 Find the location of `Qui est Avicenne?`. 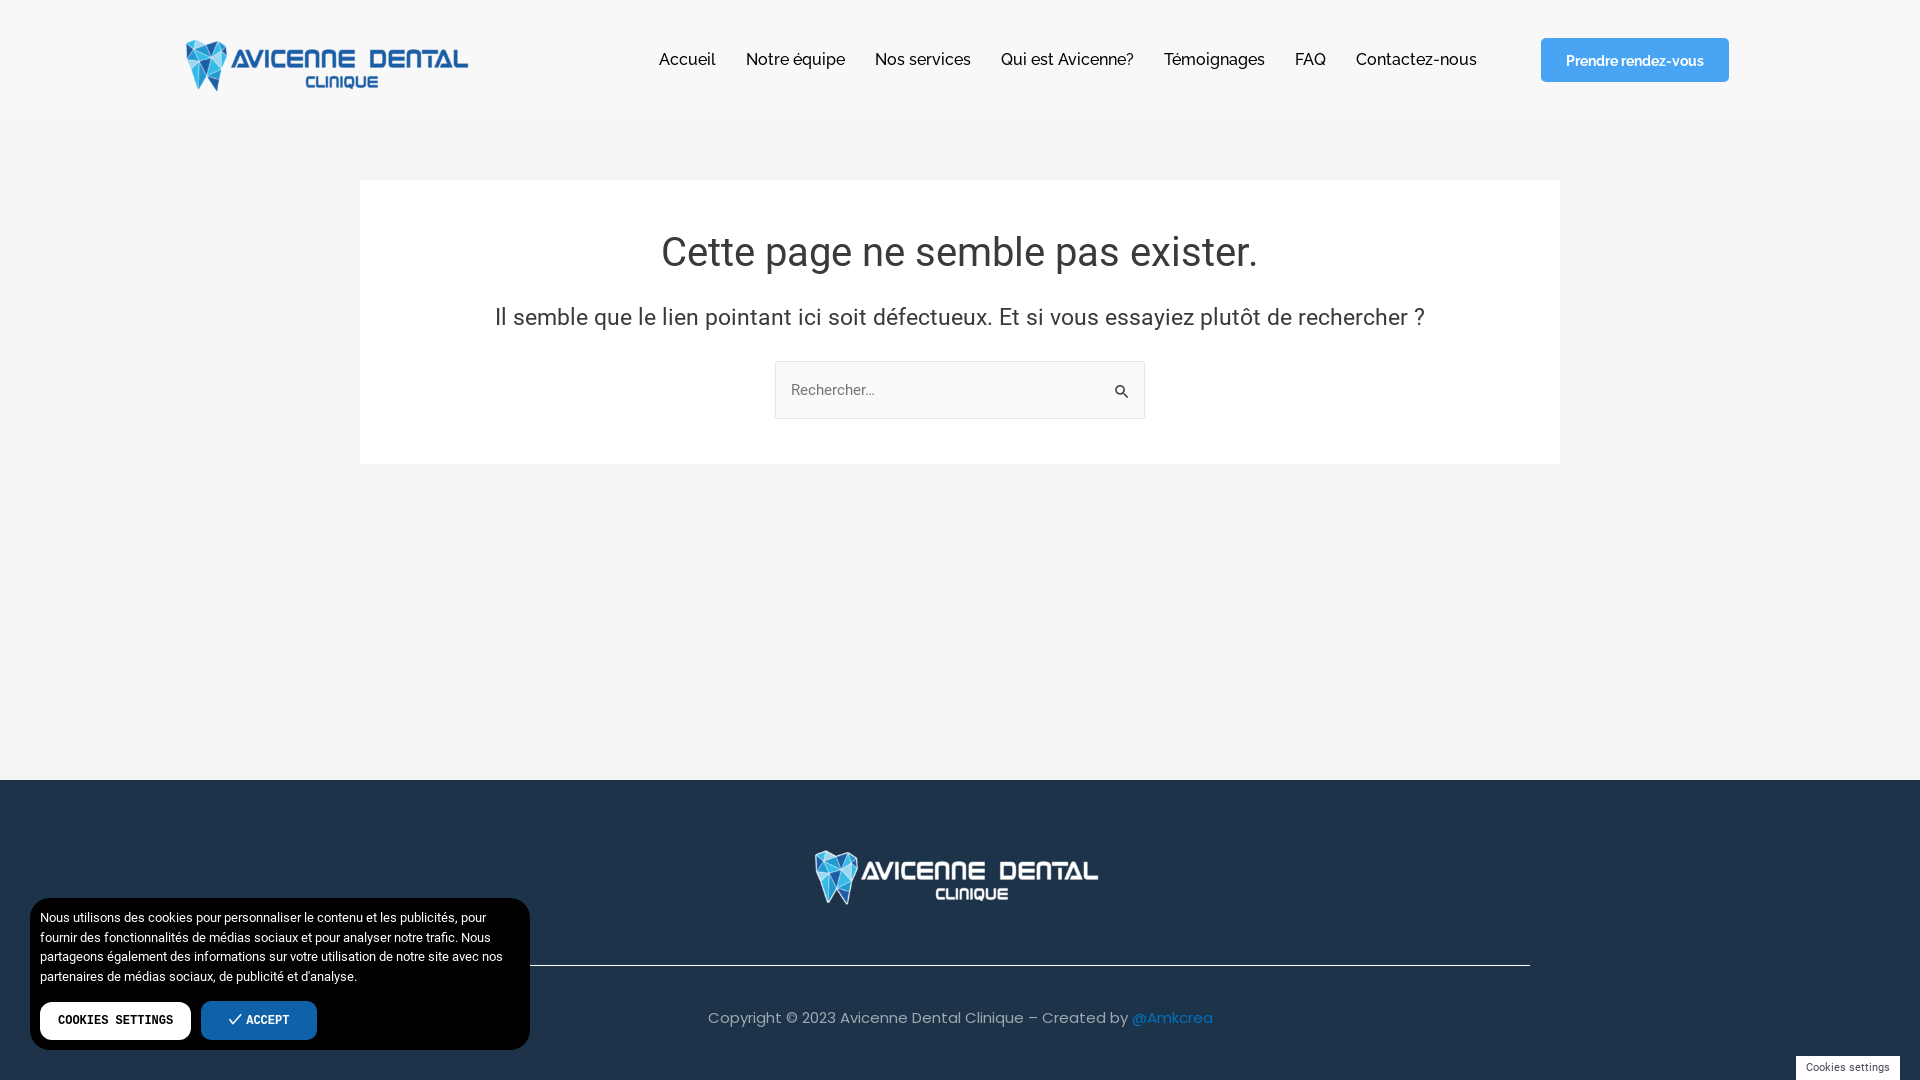

Qui est Avicenne? is located at coordinates (1068, 60).